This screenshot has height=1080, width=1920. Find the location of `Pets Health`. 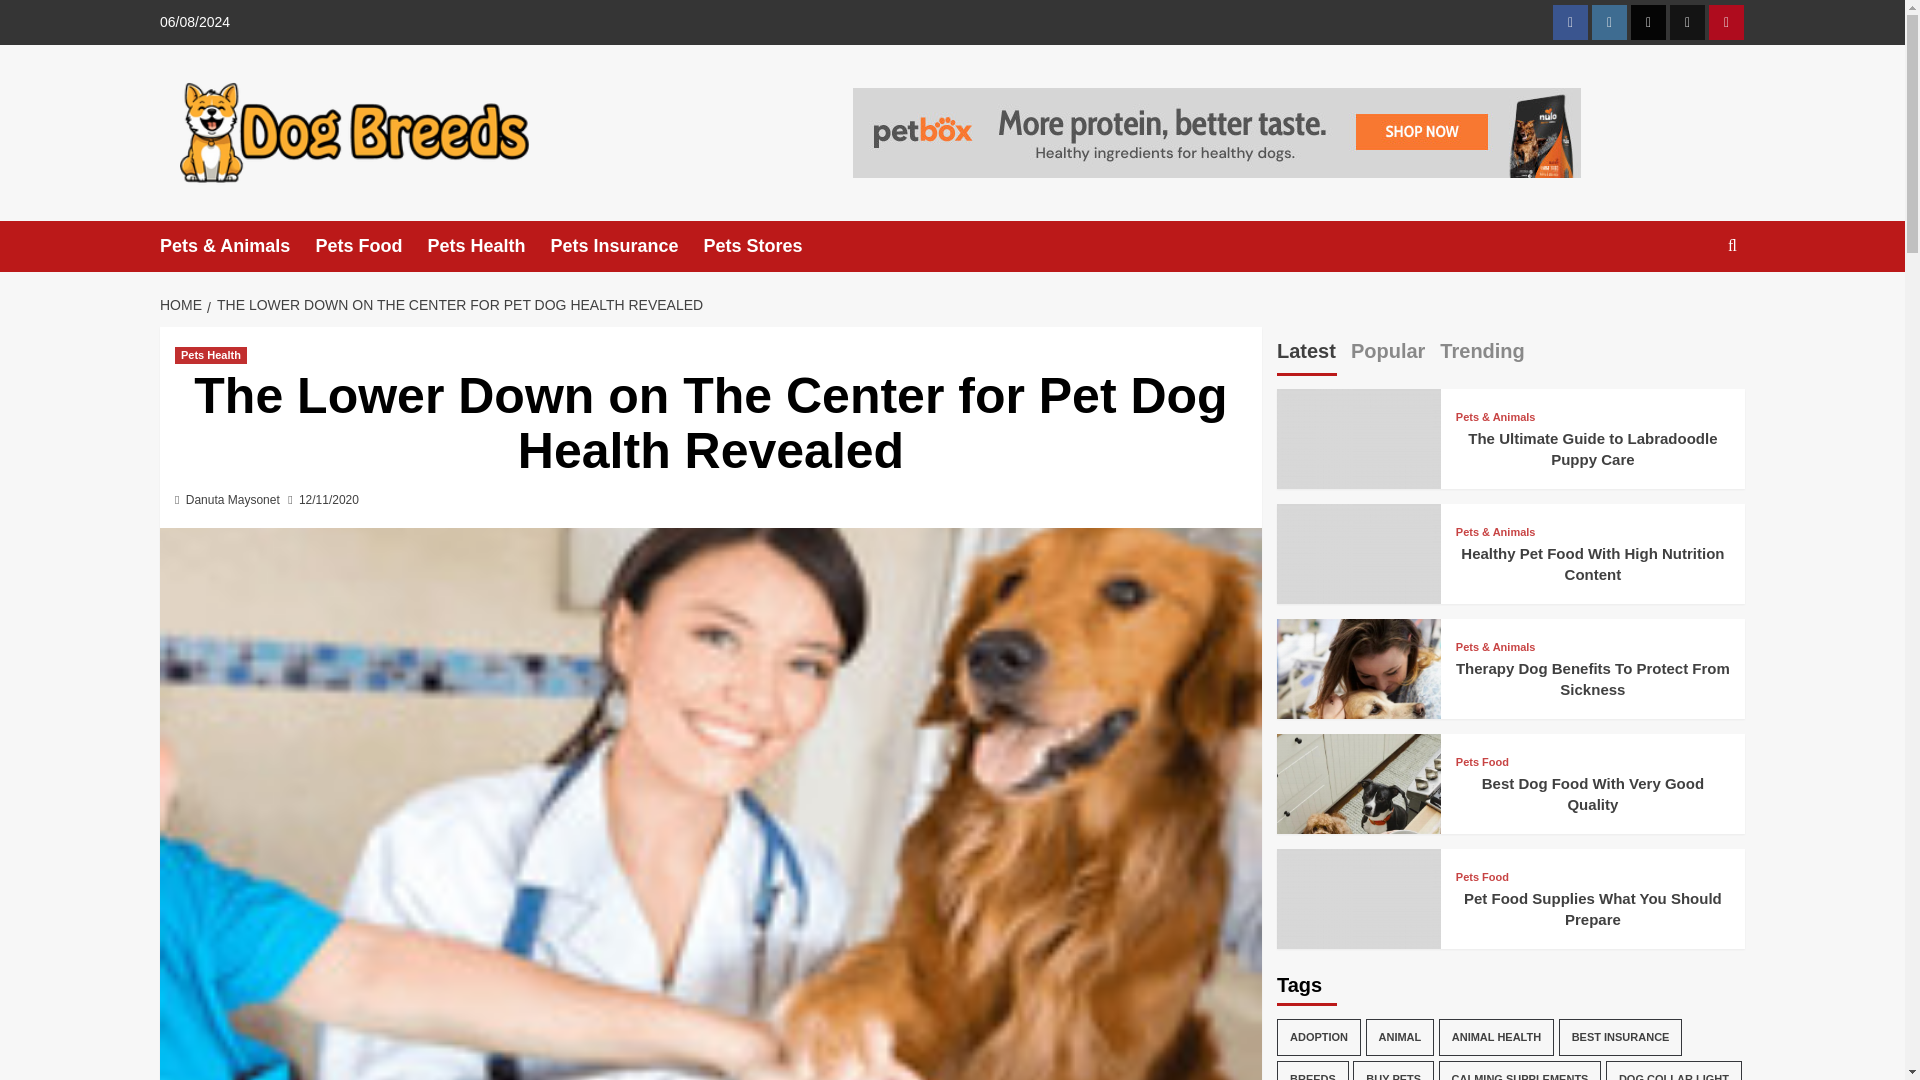

Pets Health is located at coordinates (488, 246).